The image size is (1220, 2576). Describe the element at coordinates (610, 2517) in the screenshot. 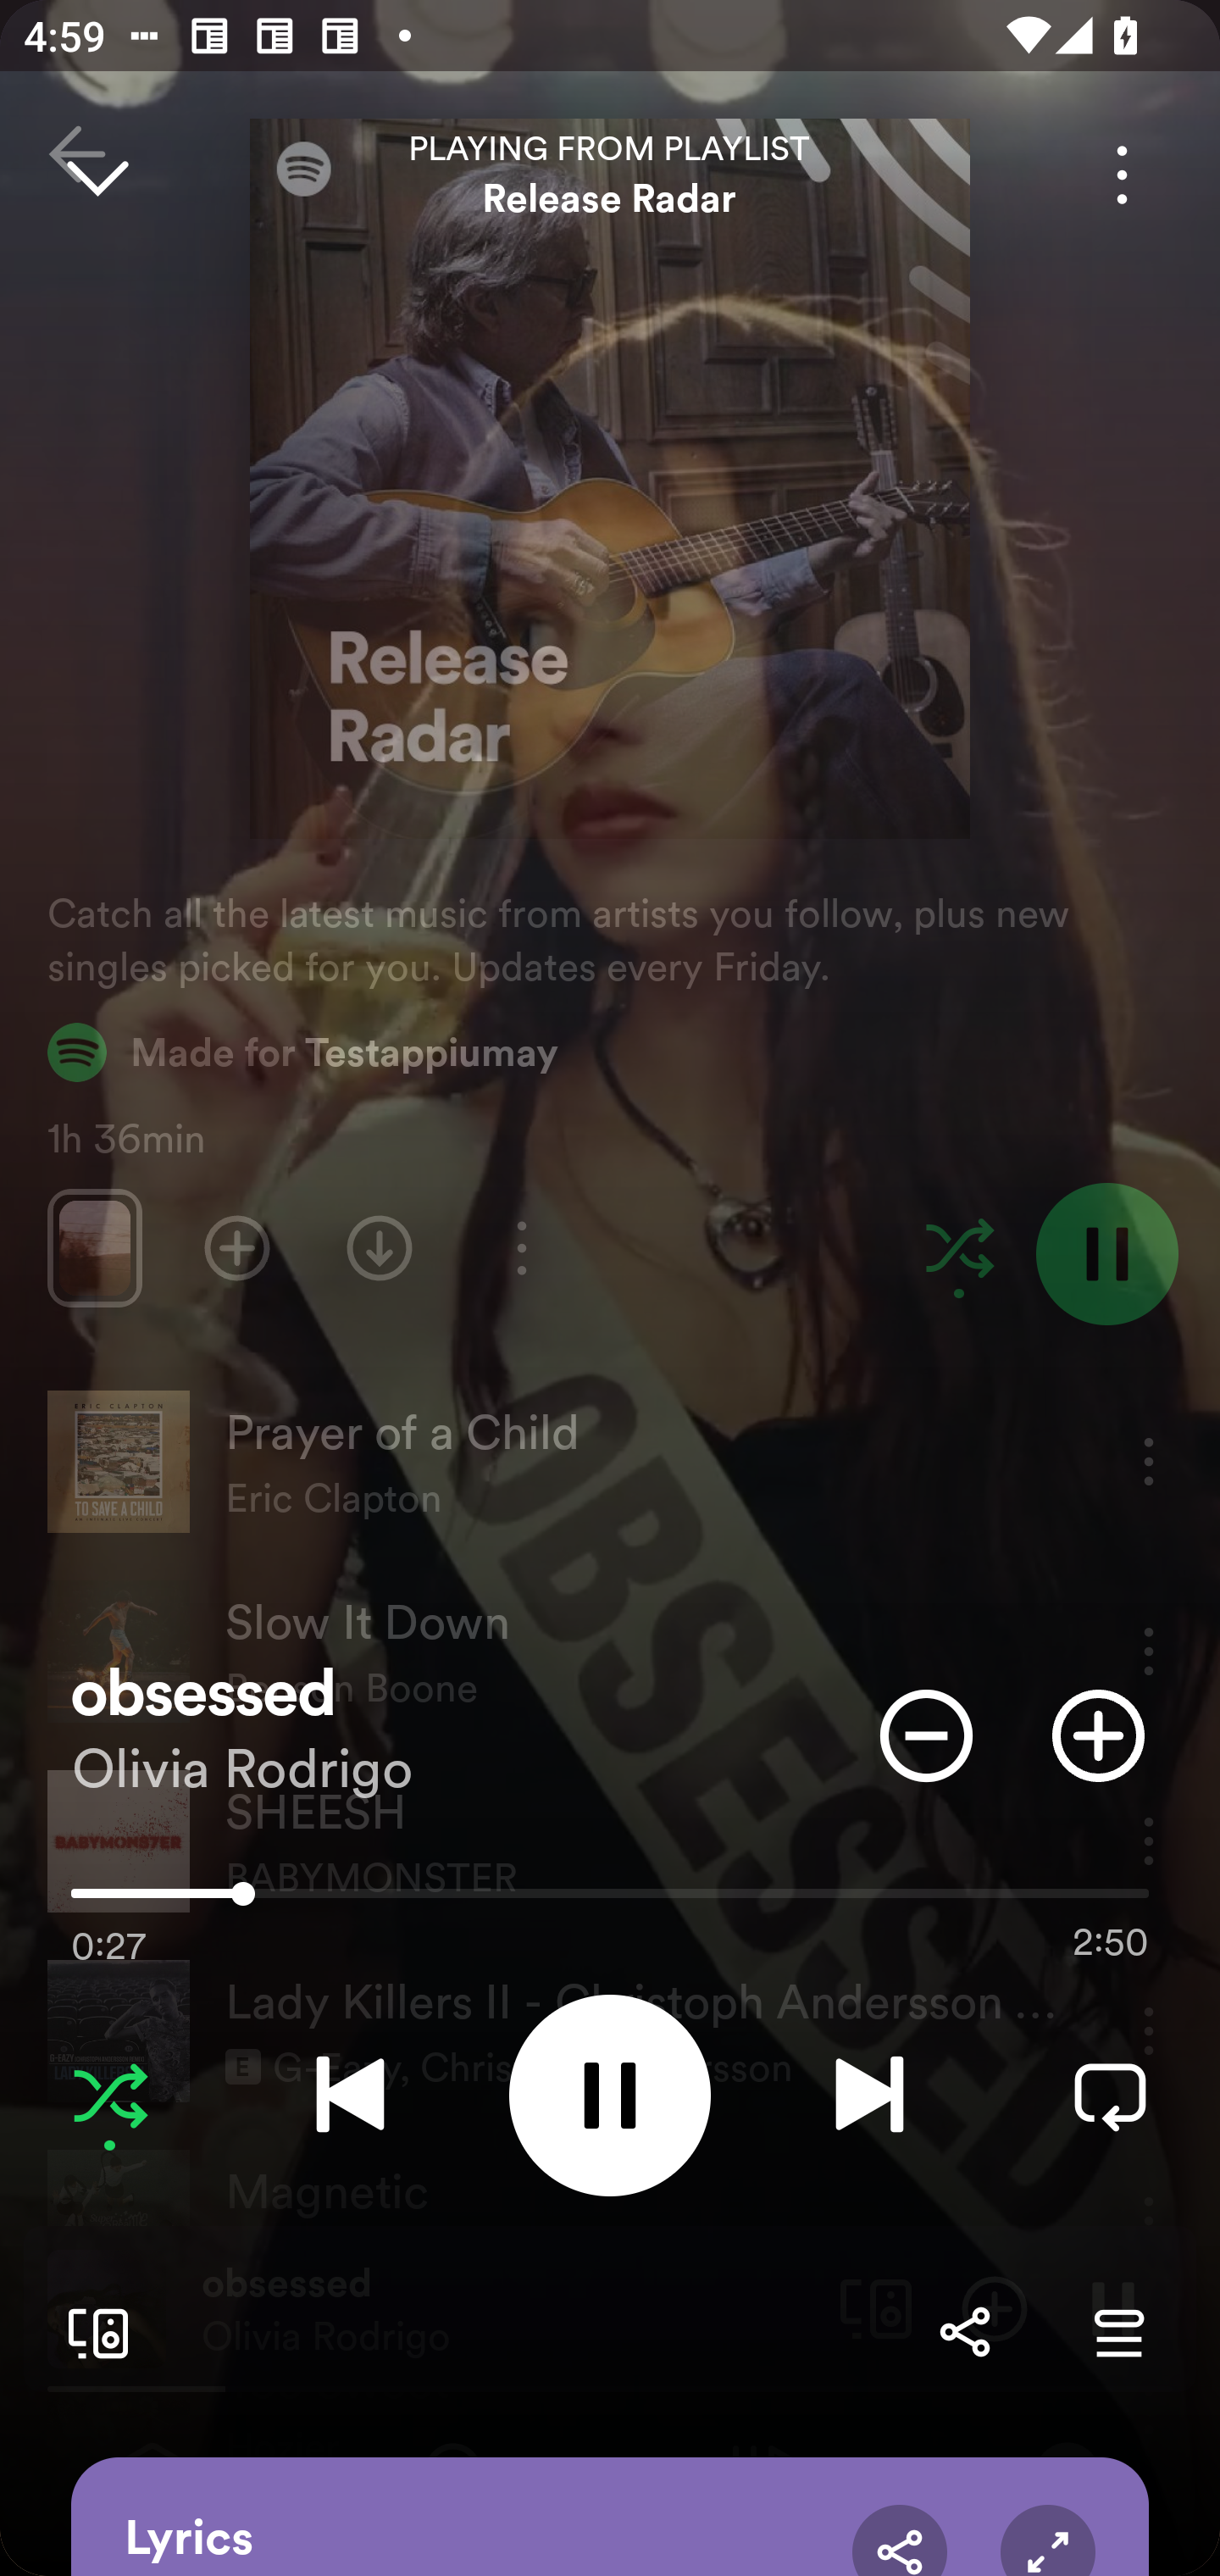

I see `Lyrics Share Expand` at that location.